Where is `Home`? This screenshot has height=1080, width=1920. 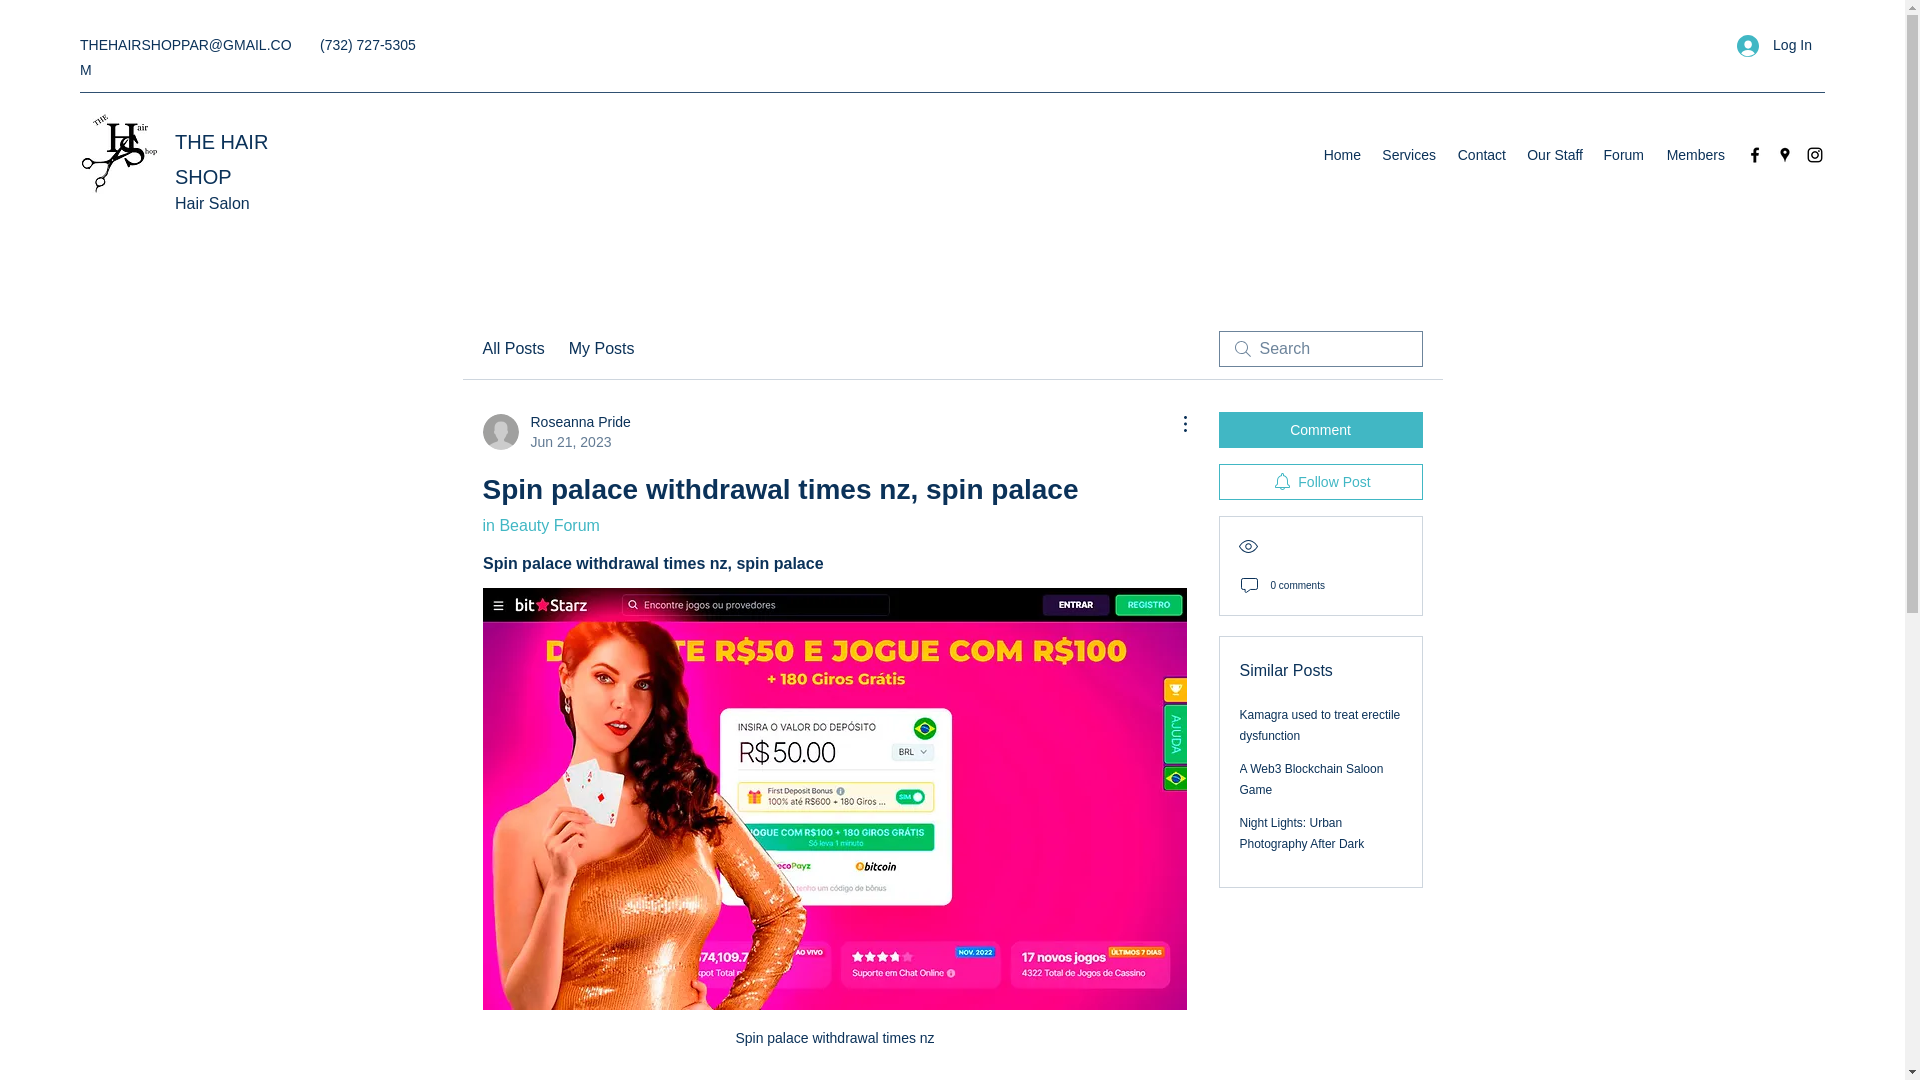 Home is located at coordinates (1774, 45).